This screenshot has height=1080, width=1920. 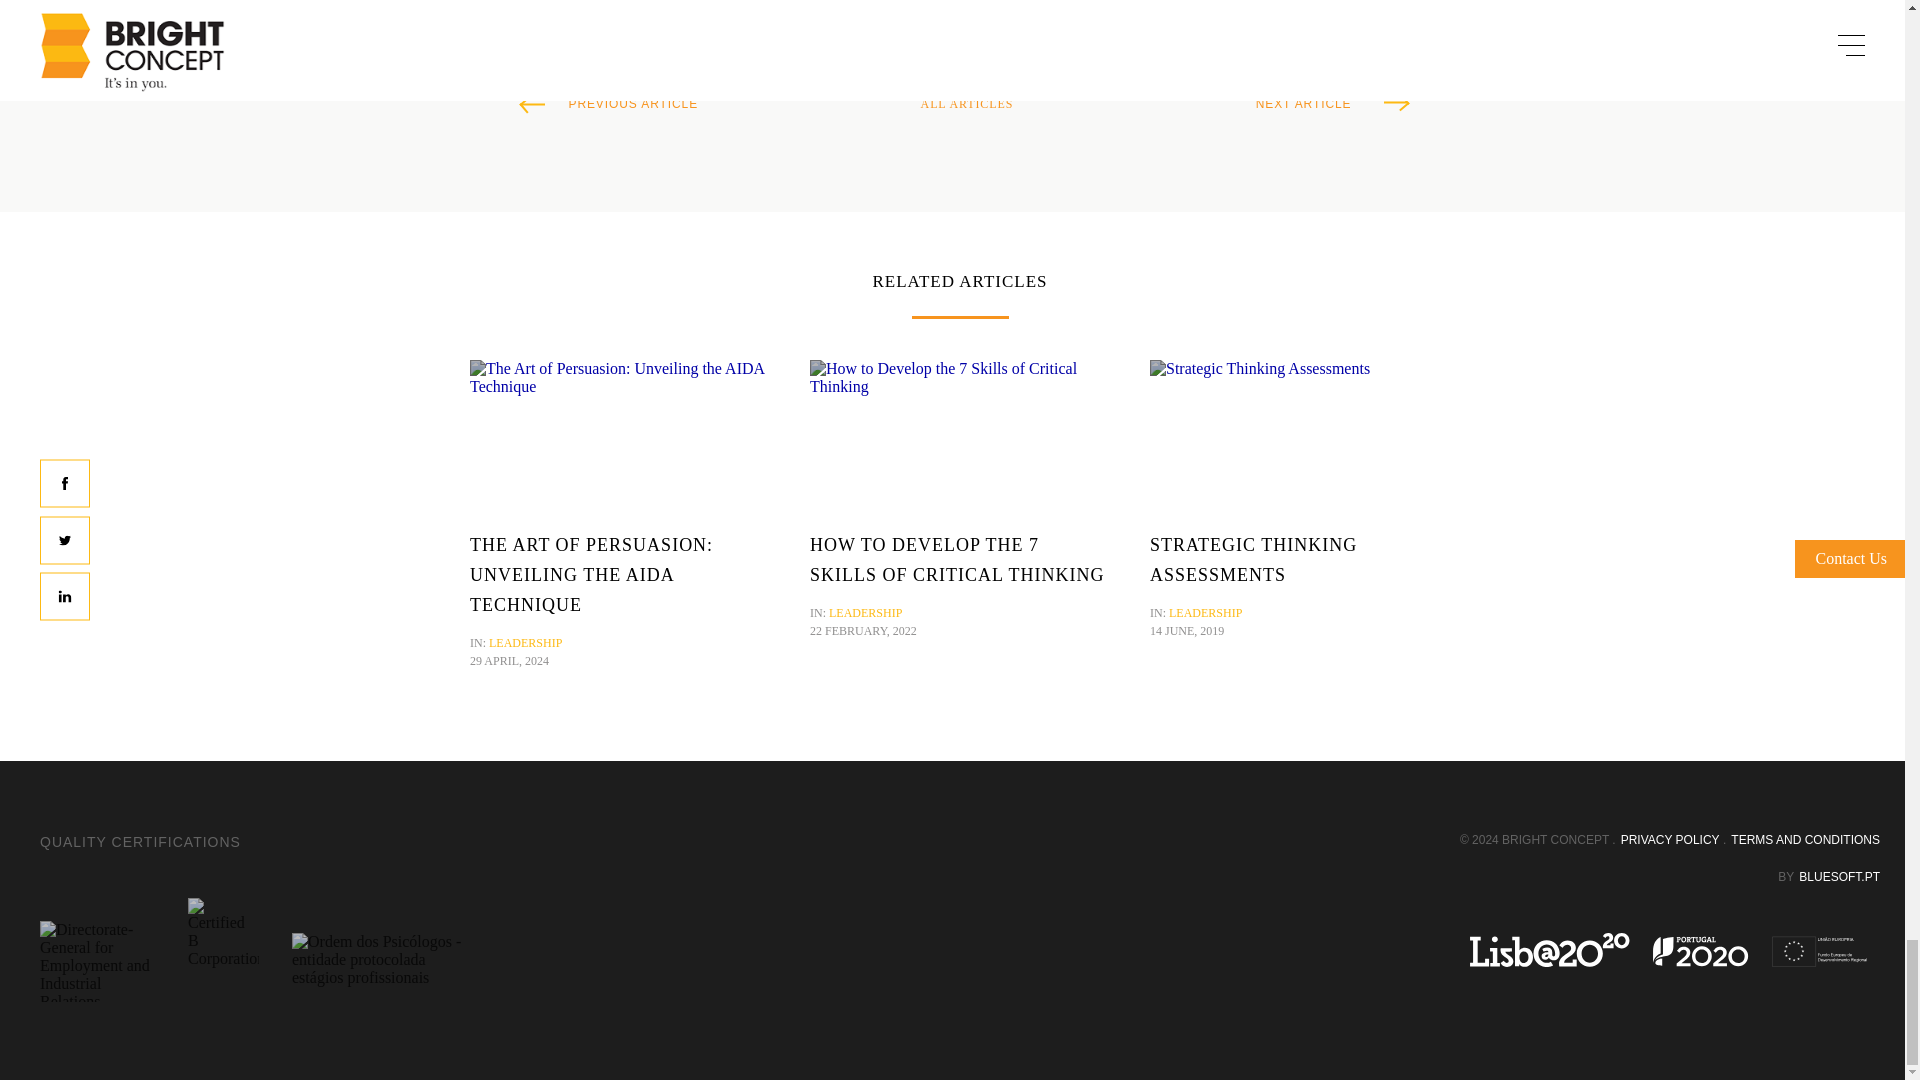 I want to click on PREVIOUS ARTICLE, so click(x=616, y=104).